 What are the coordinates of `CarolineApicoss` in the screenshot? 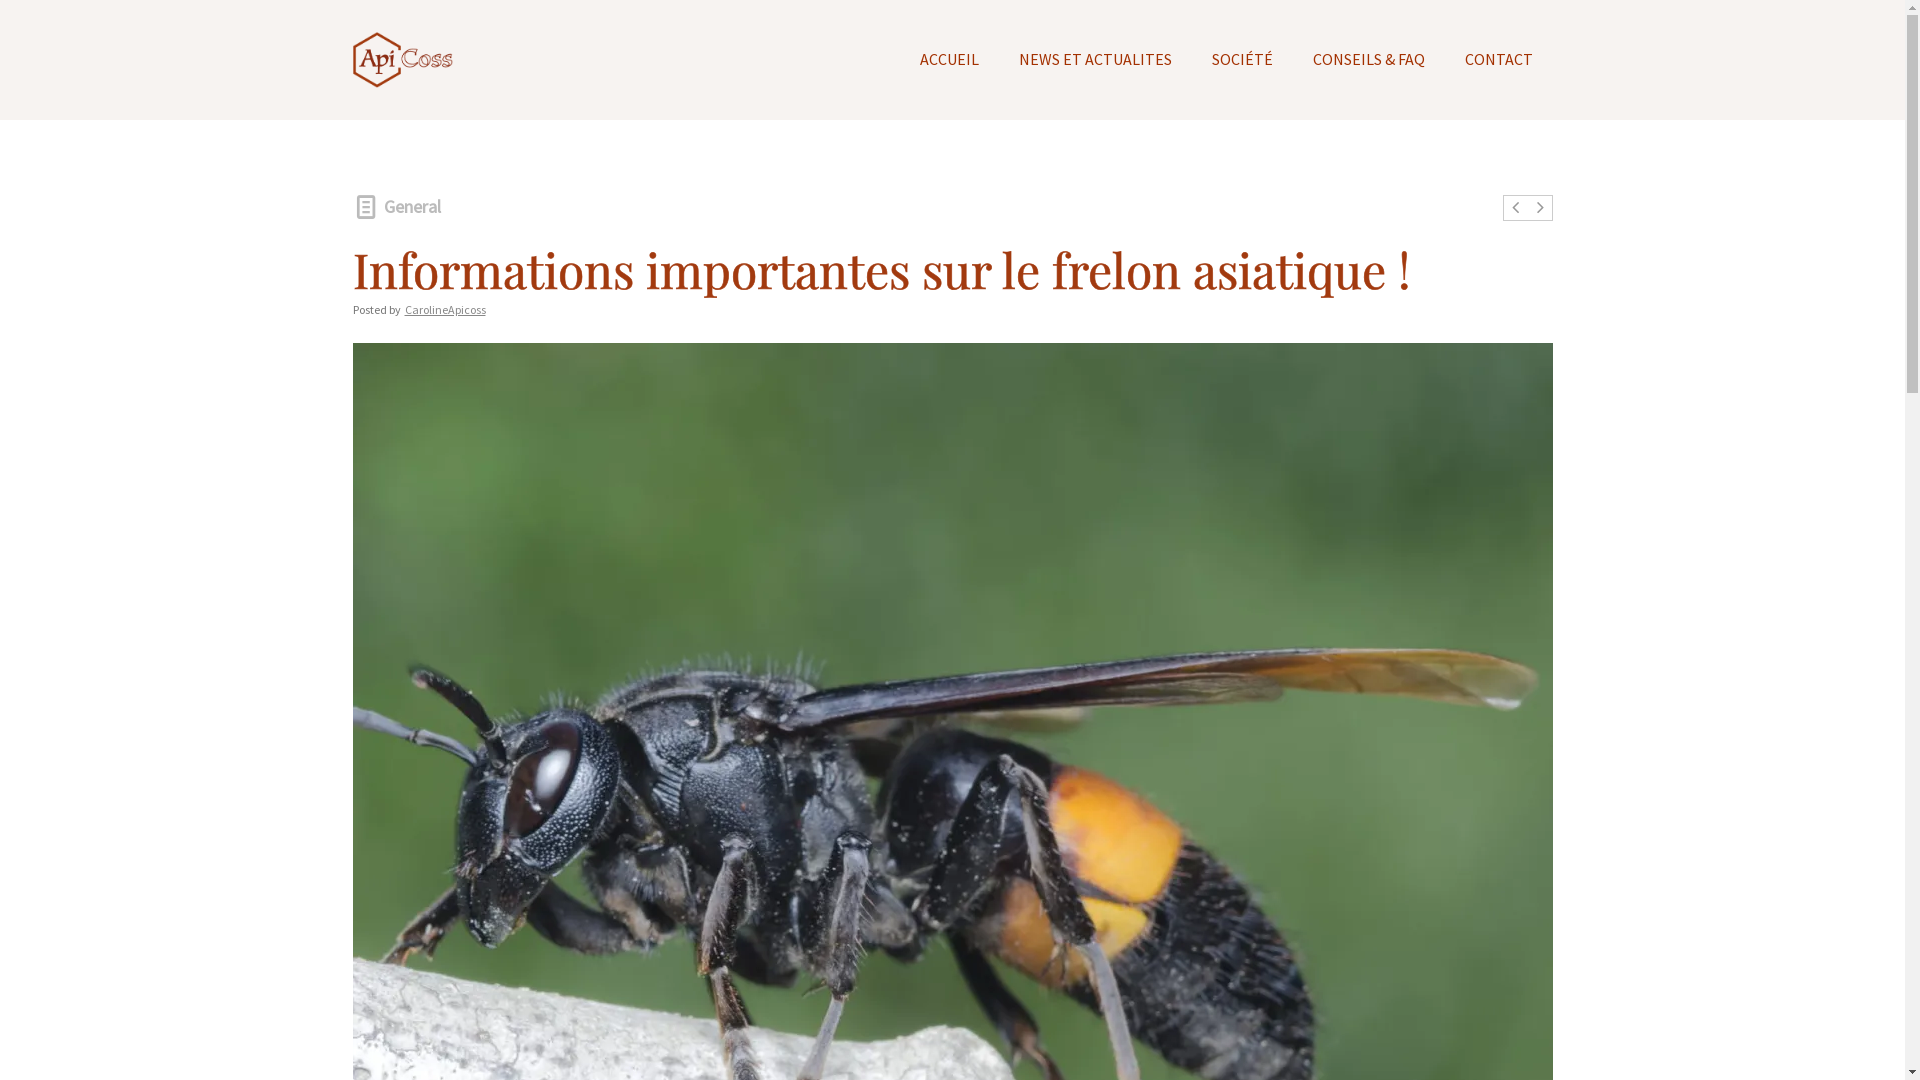 It's located at (444, 310).